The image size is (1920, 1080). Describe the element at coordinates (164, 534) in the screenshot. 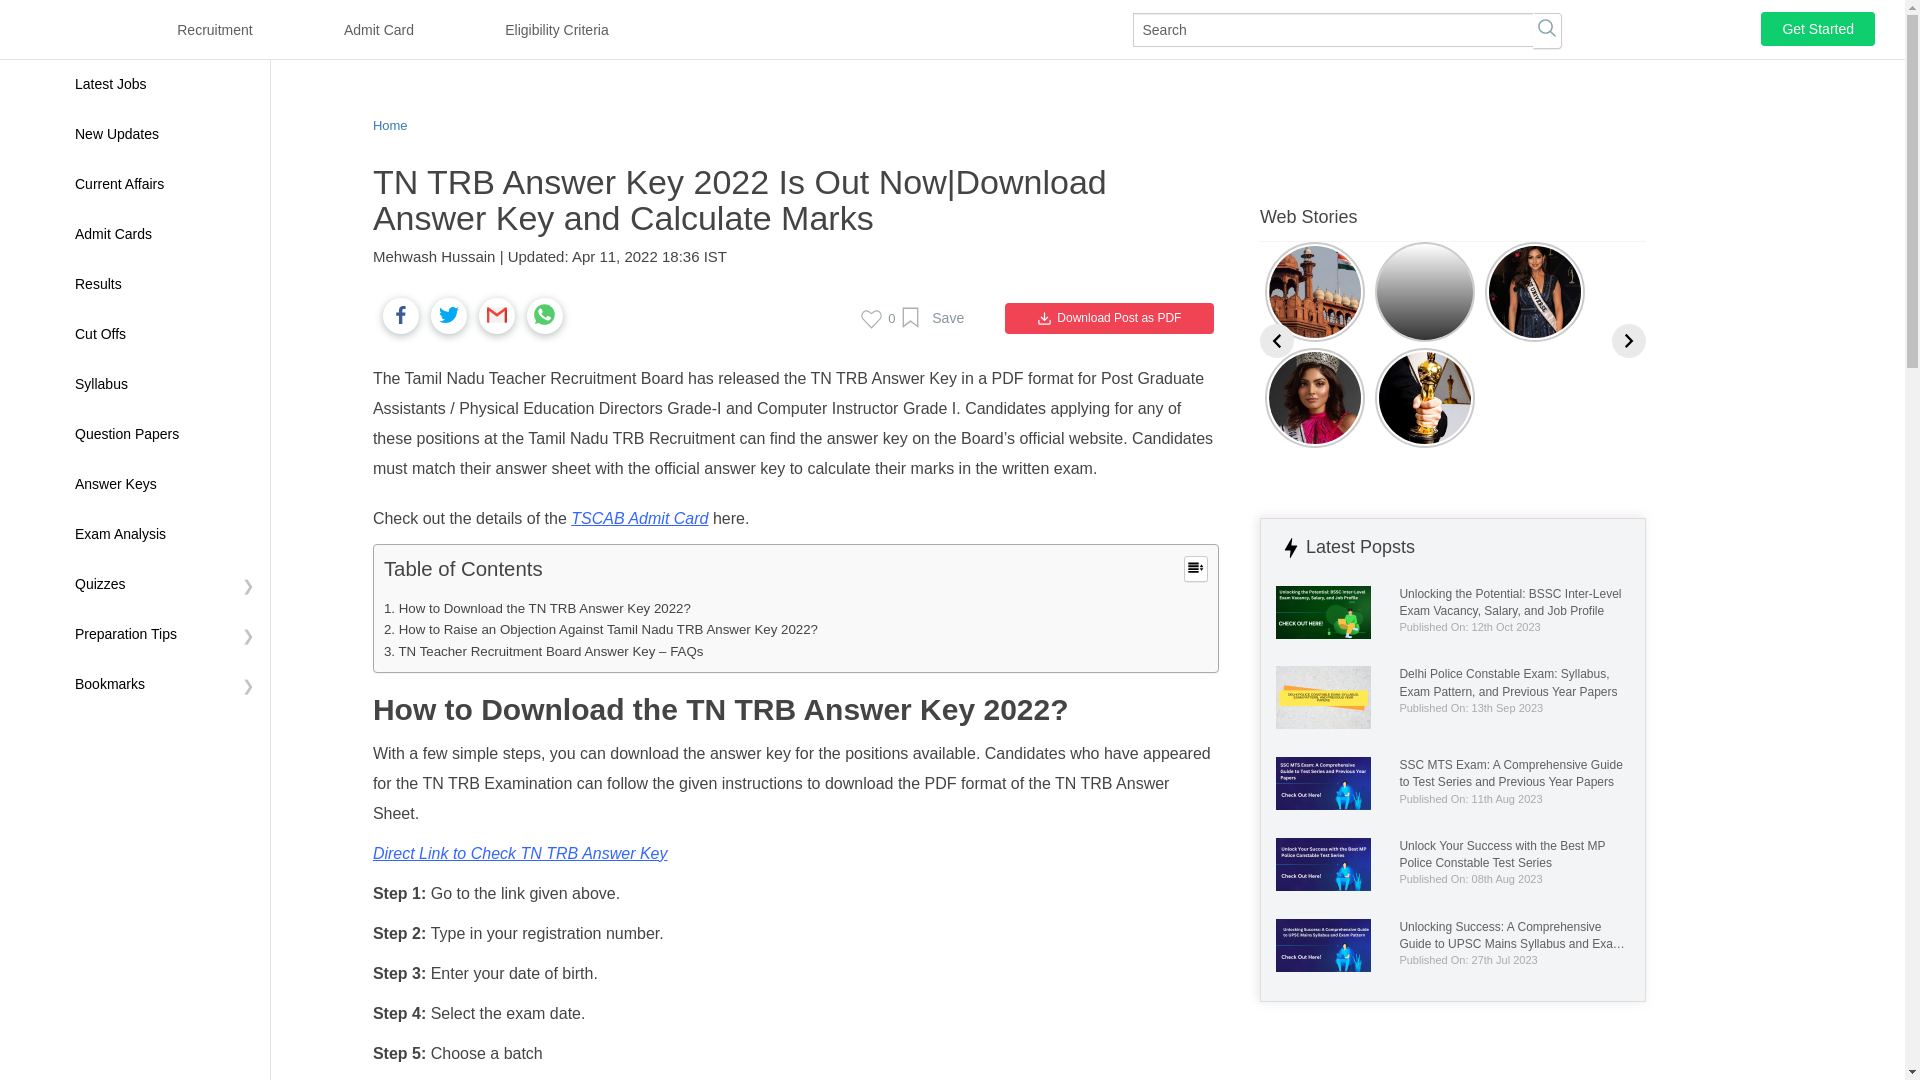

I see `Exam Analysis` at that location.